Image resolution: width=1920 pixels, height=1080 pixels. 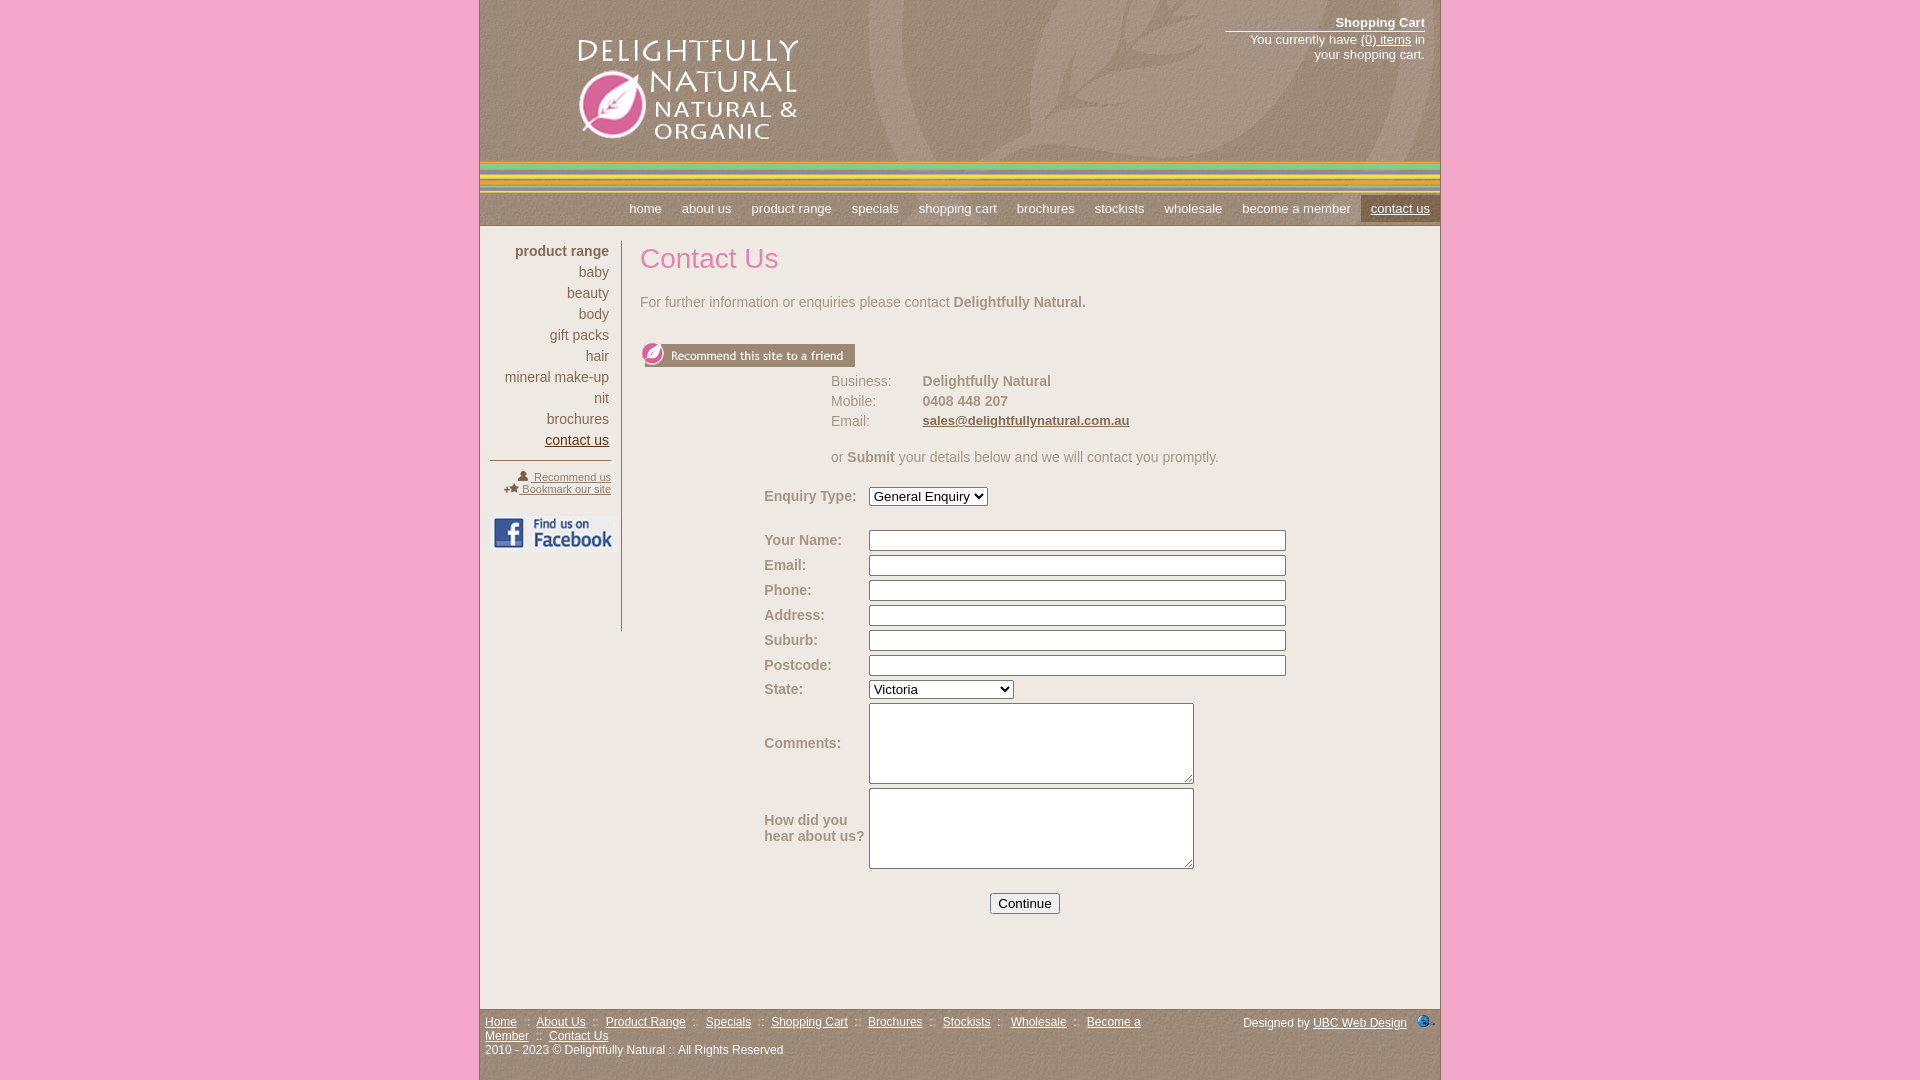 What do you see at coordinates (550, 419) in the screenshot?
I see `brochures` at bounding box center [550, 419].